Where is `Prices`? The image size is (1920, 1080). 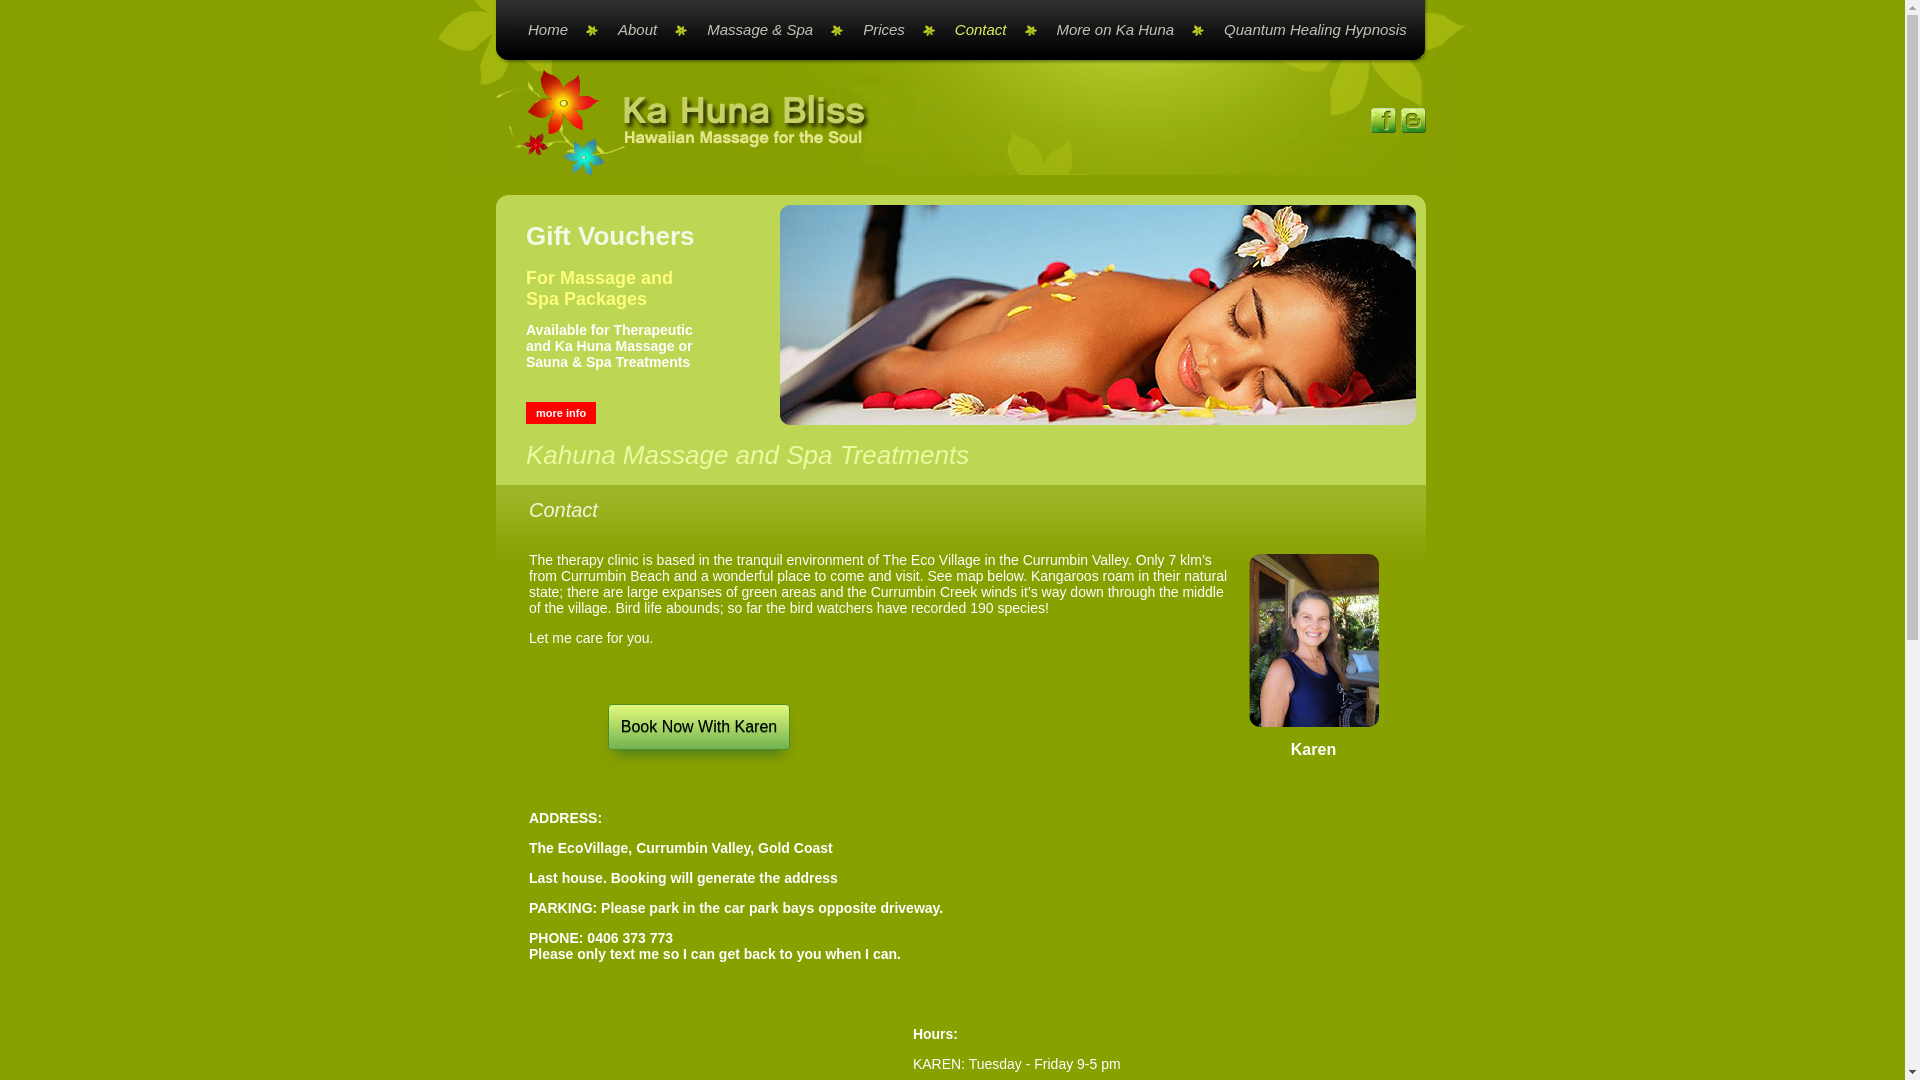
Prices is located at coordinates (889, 30).